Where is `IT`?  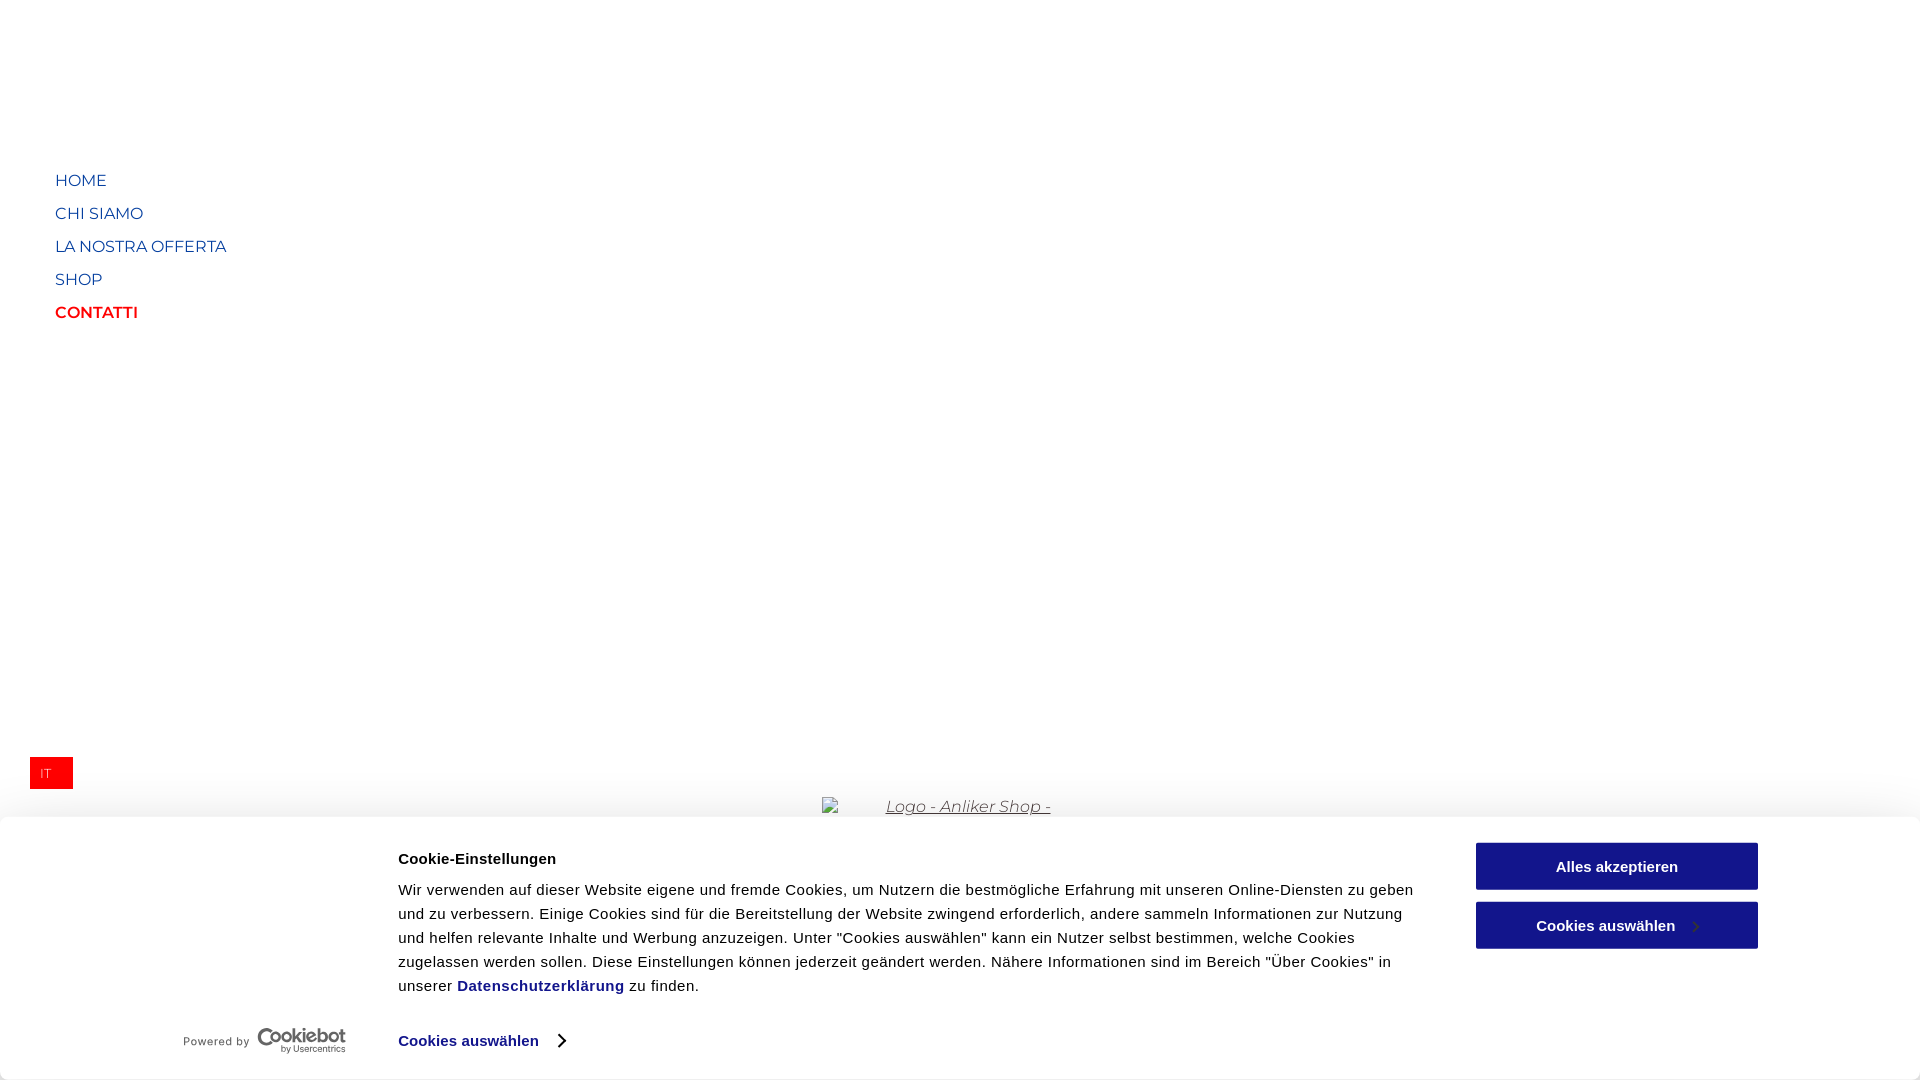
IT is located at coordinates (1884, 1038).